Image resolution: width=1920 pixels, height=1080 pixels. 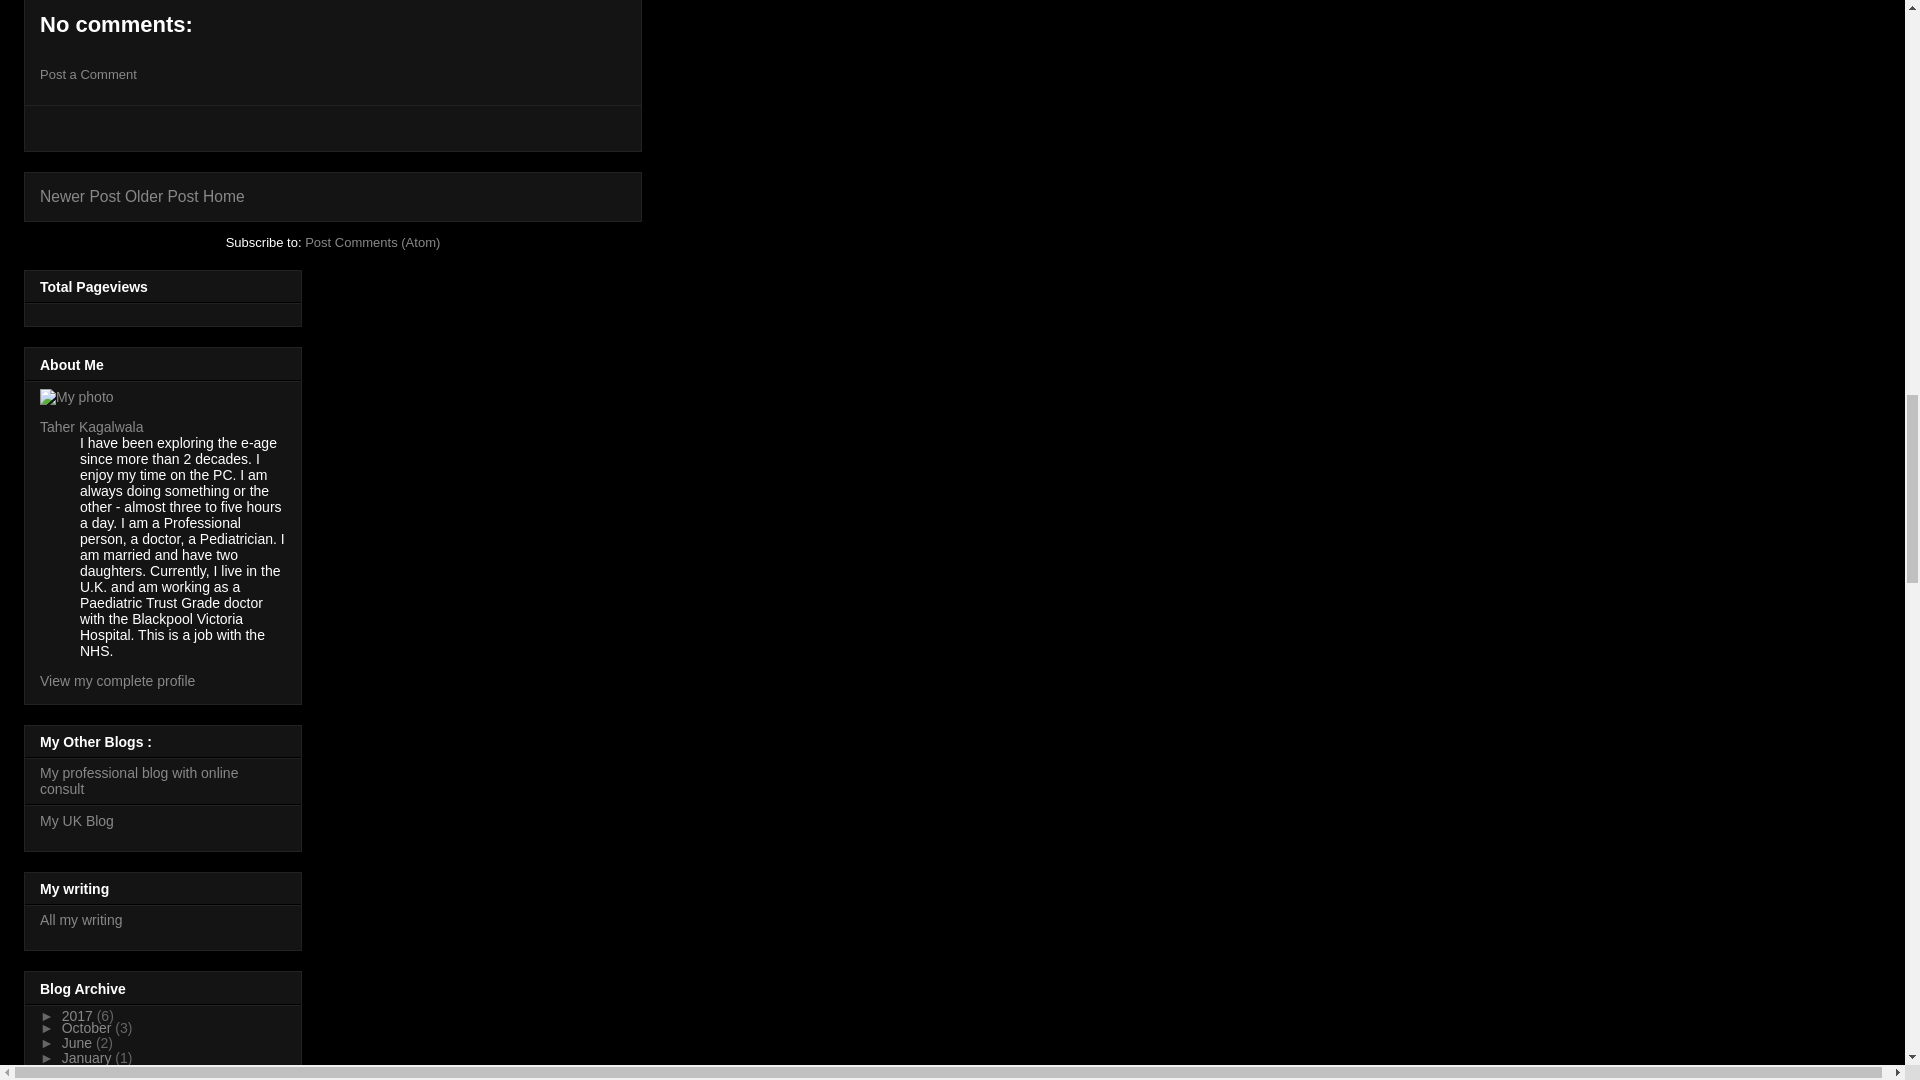 I want to click on January, so click(x=88, y=1057).